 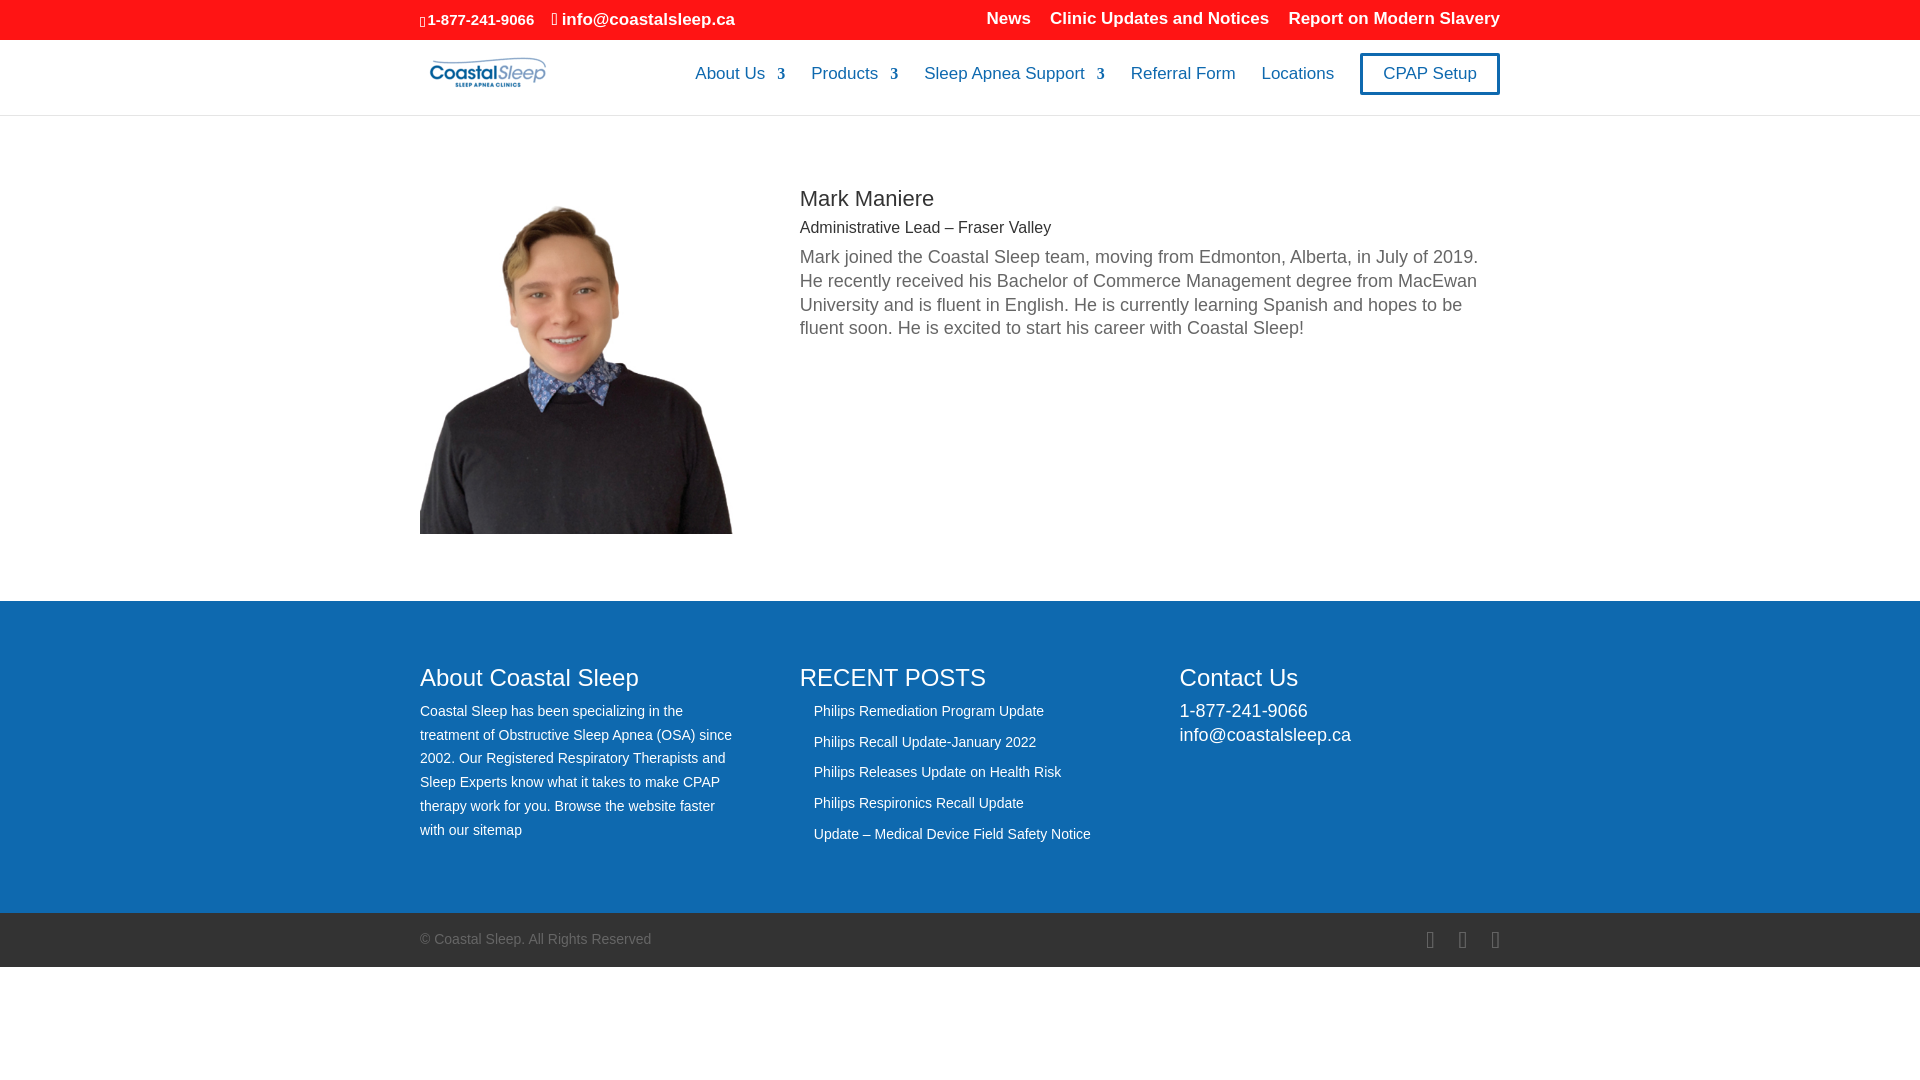 I want to click on Sleep Apnea Support, so click(x=1014, y=90).